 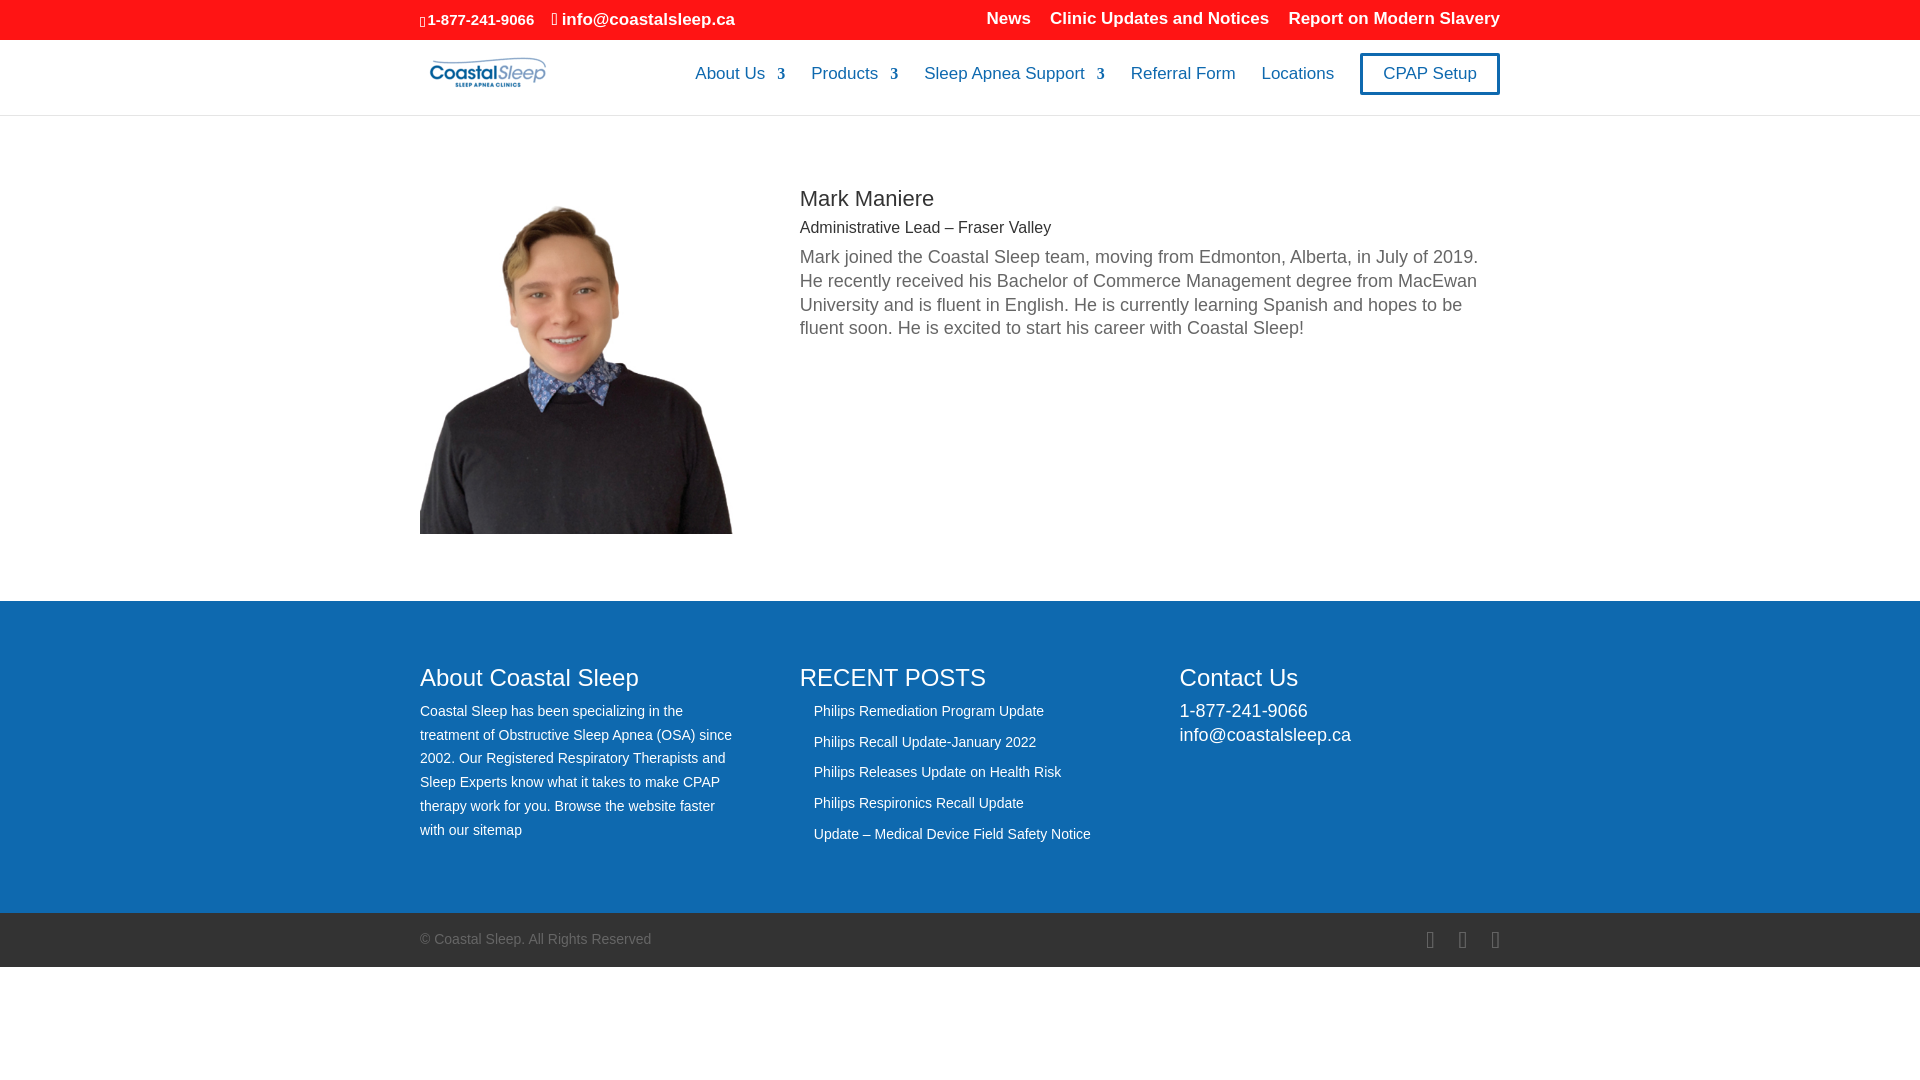 I want to click on Sleep Apnea Support, so click(x=1014, y=90).